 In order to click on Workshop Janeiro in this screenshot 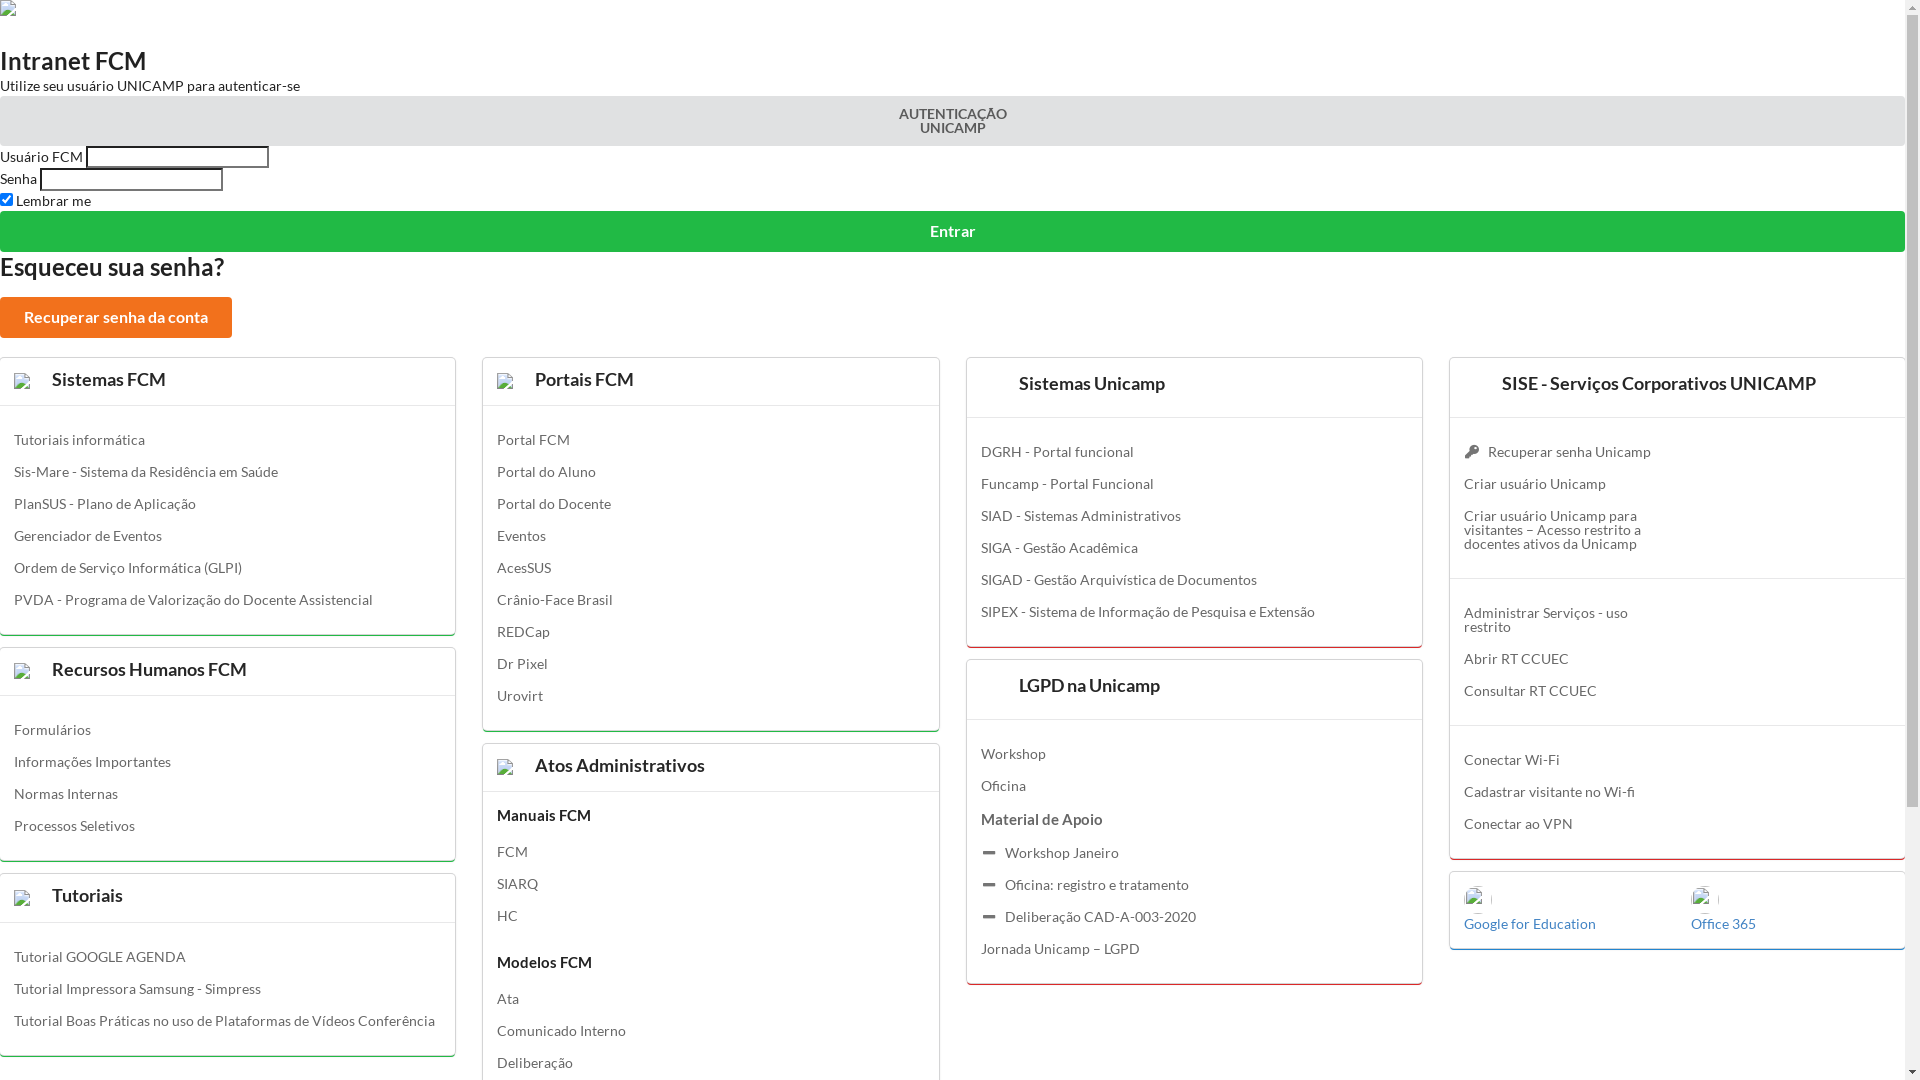, I will do `click(1193, 853)`.